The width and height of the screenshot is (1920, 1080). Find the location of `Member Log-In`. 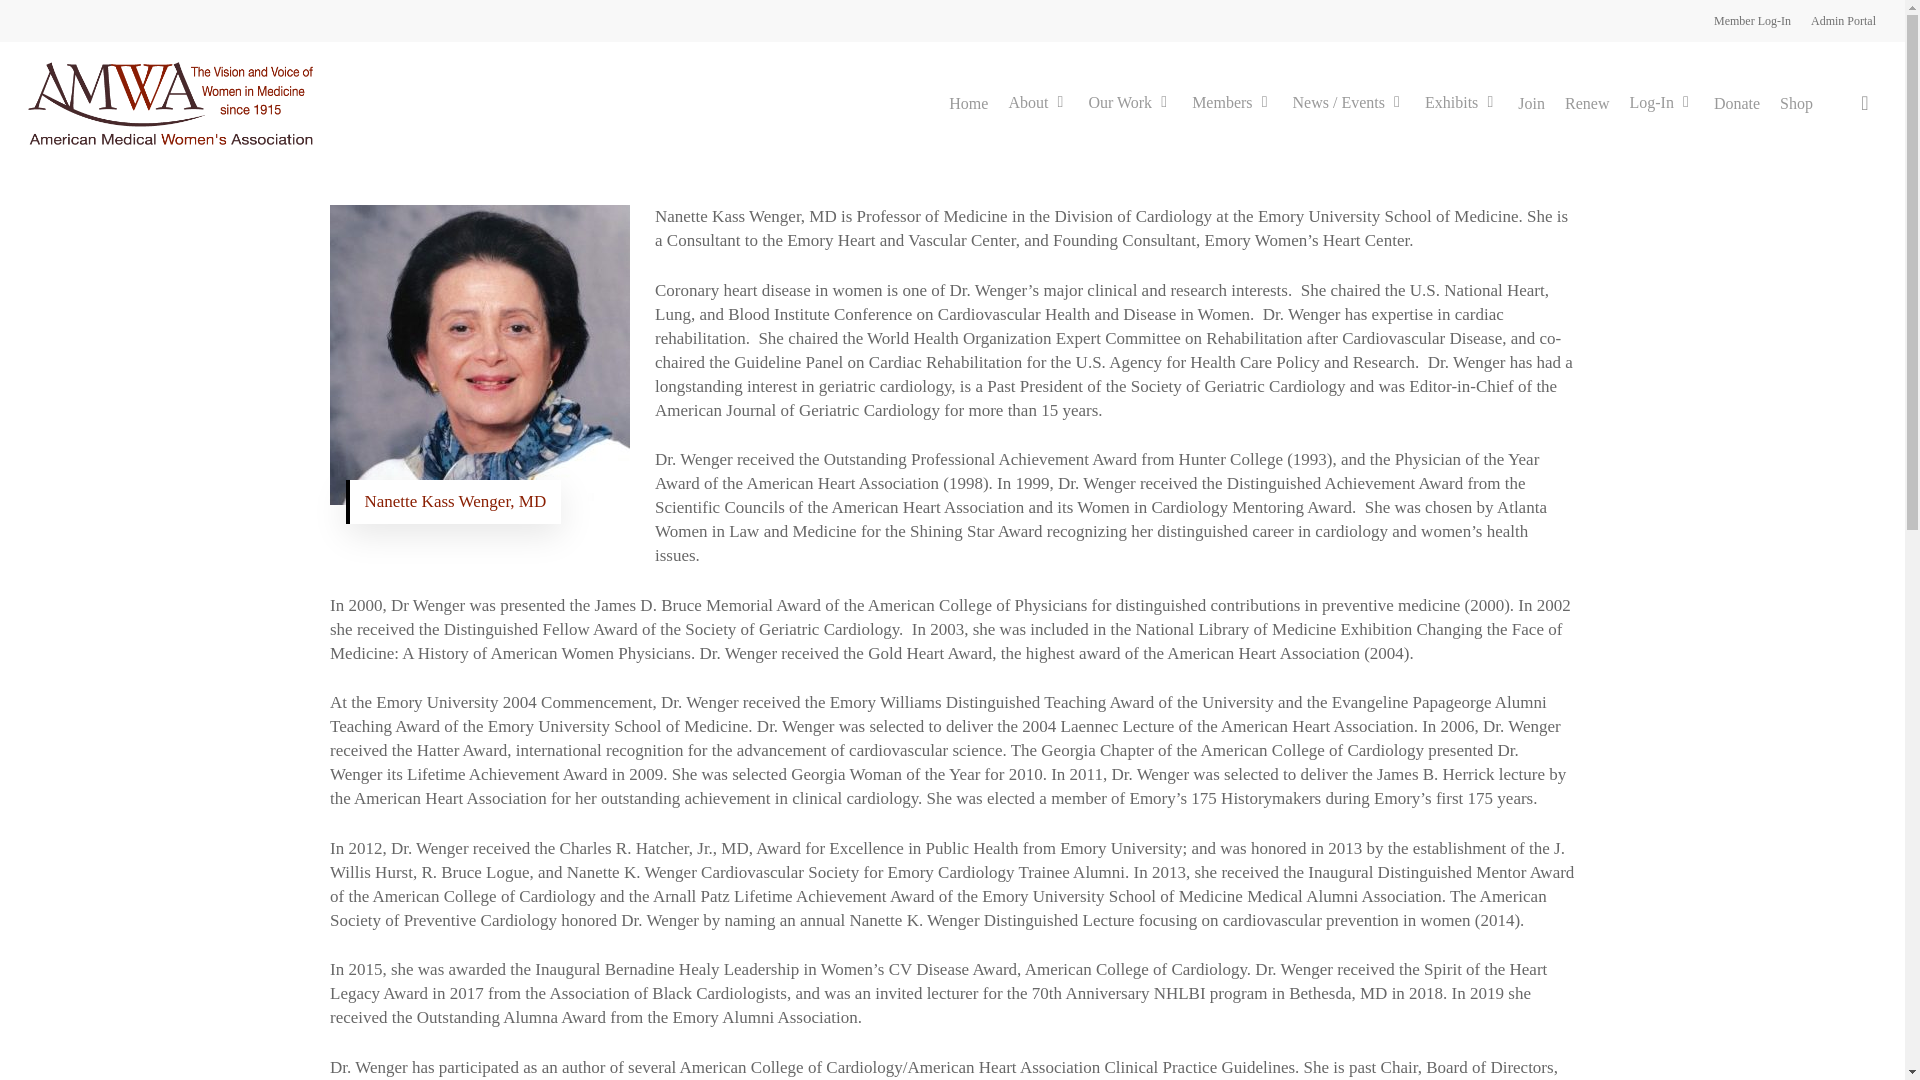

Member Log-In is located at coordinates (1752, 20).